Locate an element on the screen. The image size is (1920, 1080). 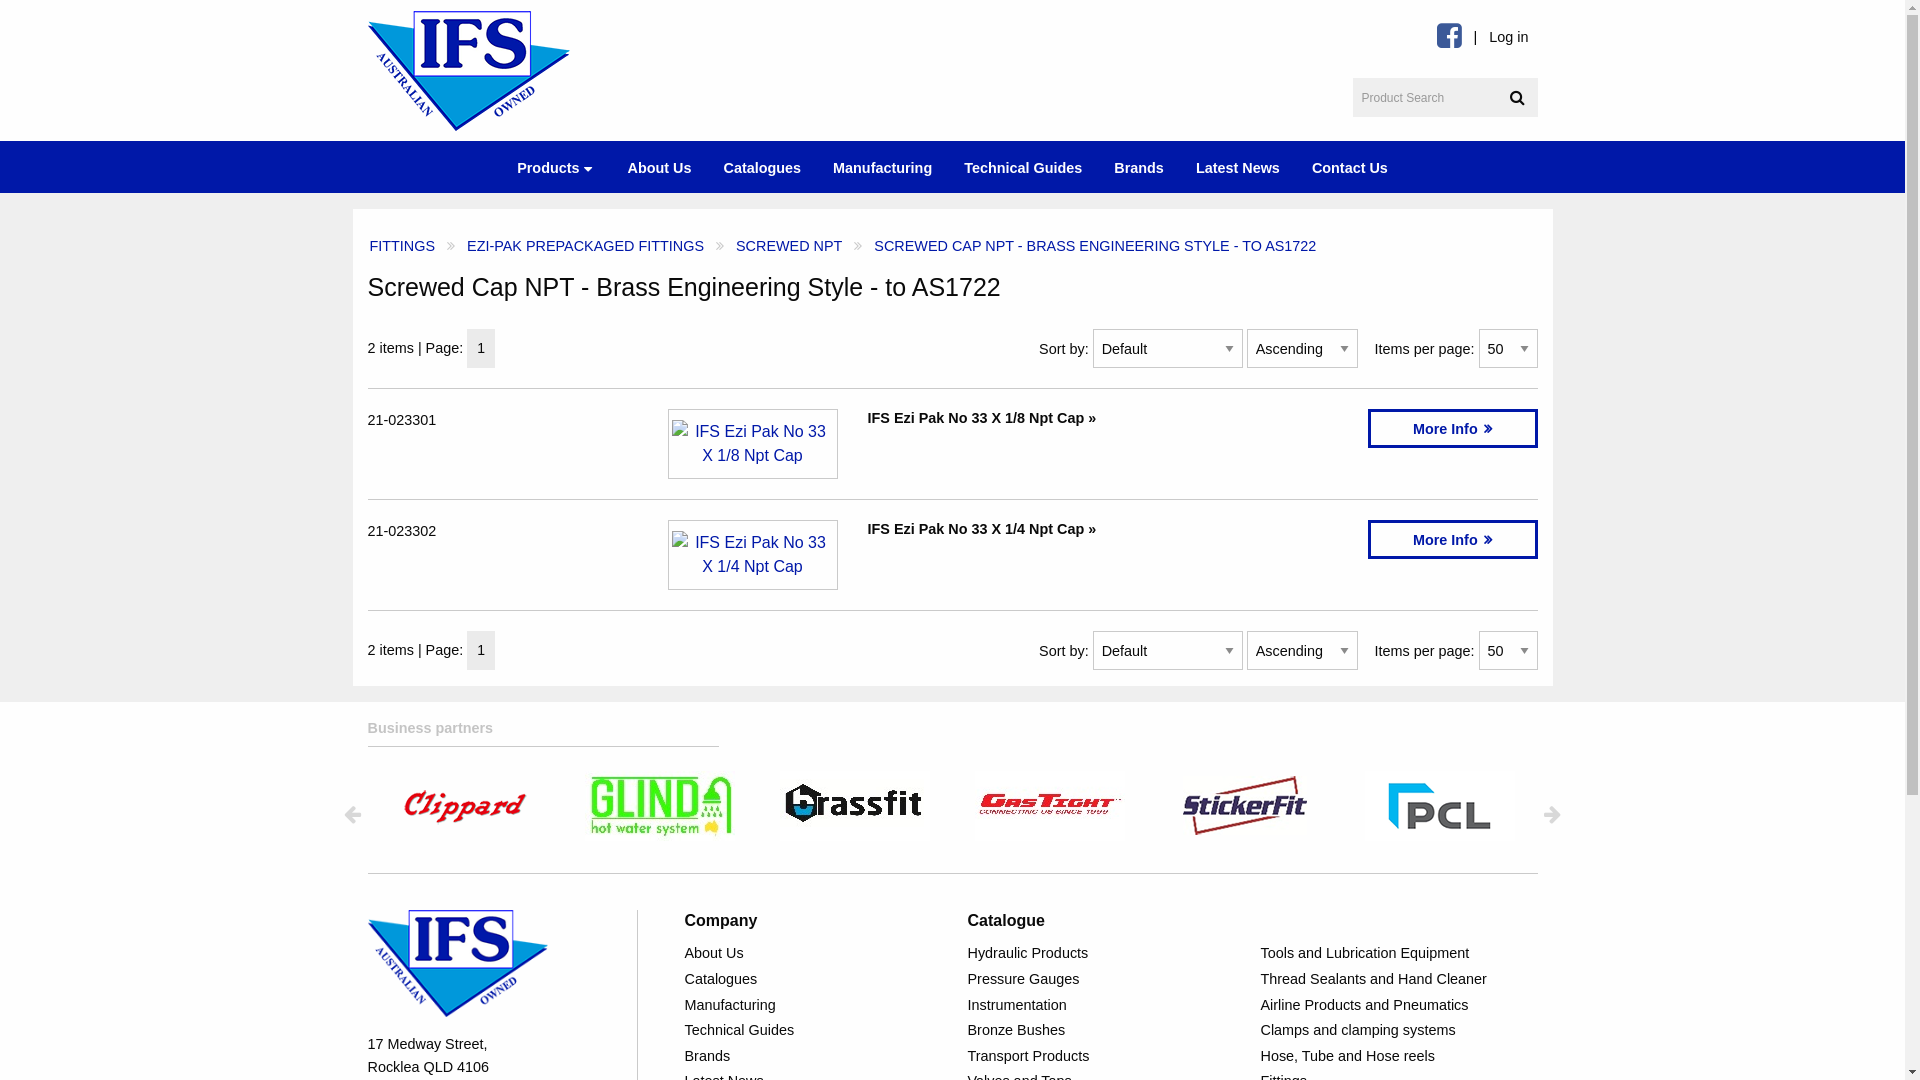
EZI-PAK PREPACKAGED FITTINGS is located at coordinates (586, 246).